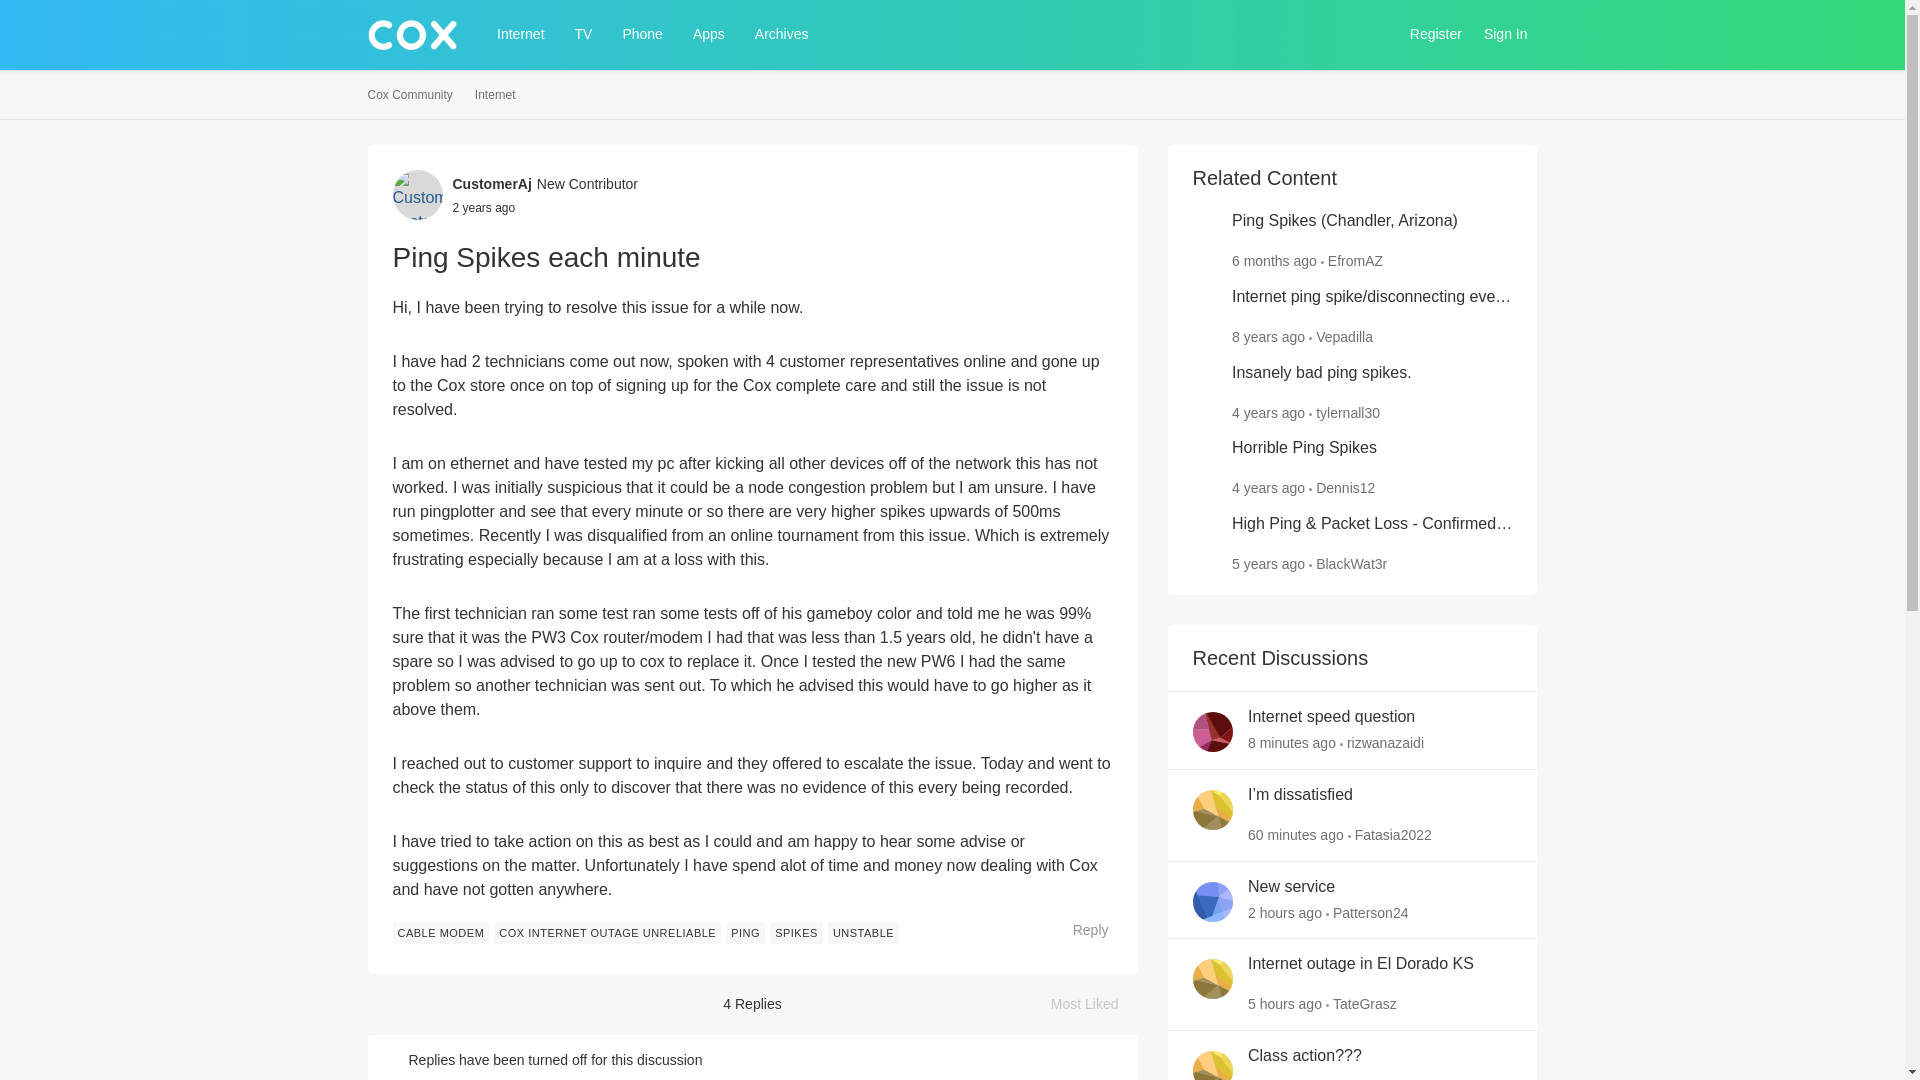 This screenshot has height=1080, width=1920. I want to click on Reply, so click(1080, 930).